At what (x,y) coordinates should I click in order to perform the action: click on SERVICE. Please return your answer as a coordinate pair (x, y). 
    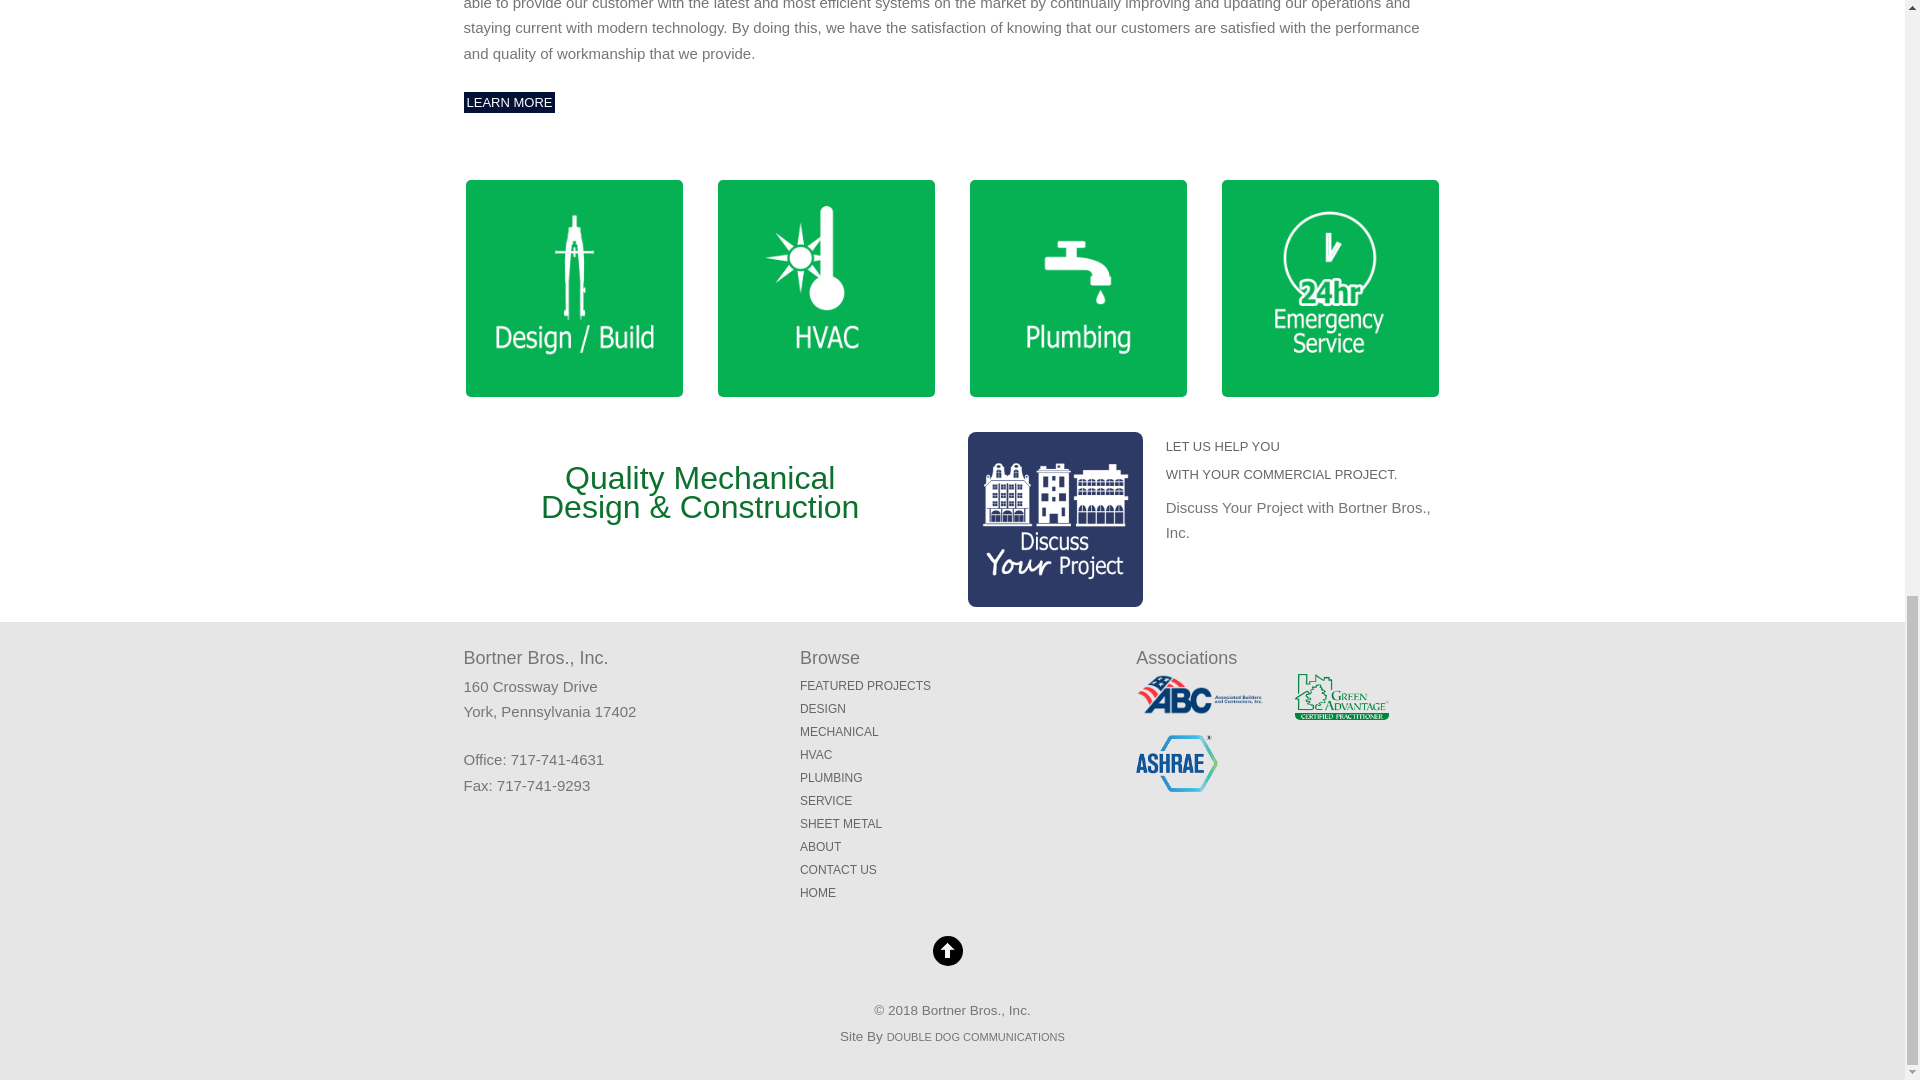
    Looking at the image, I should click on (826, 800).